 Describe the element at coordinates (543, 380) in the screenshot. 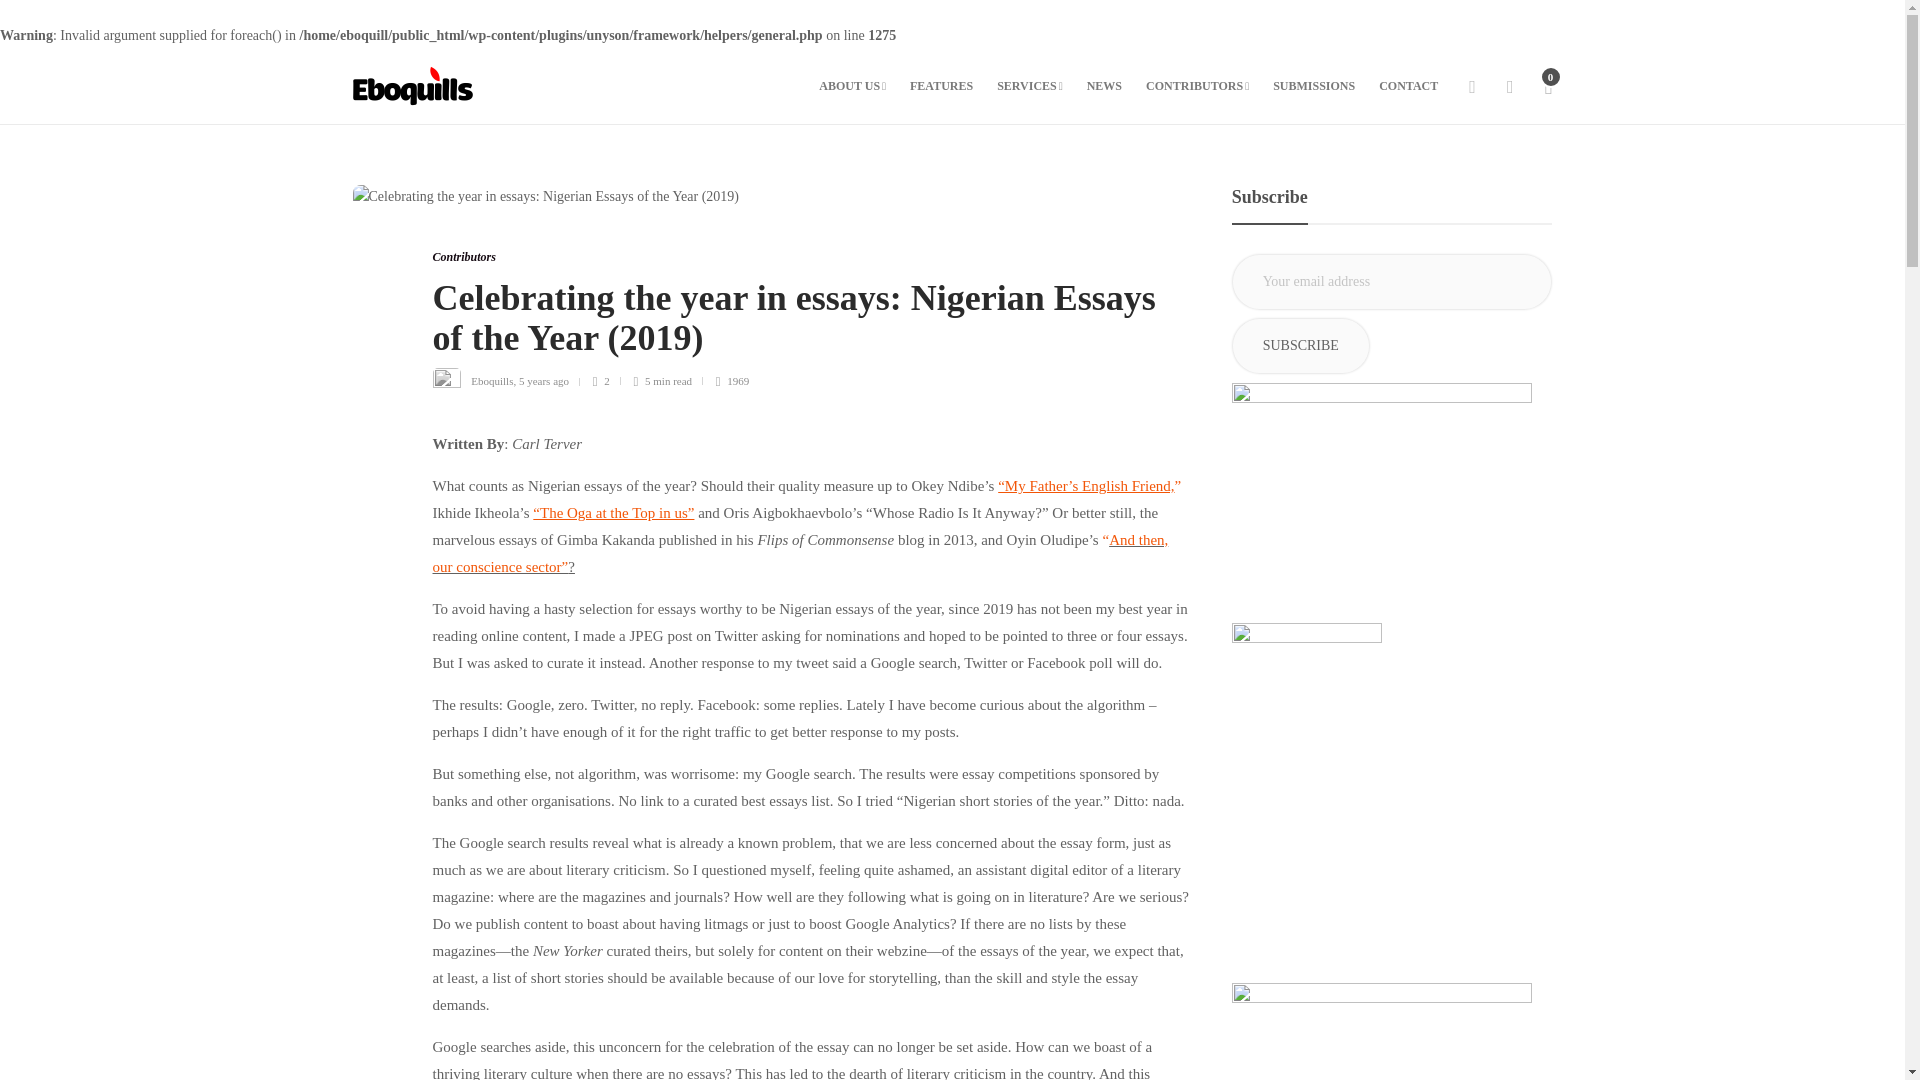

I see `5 years ago` at that location.